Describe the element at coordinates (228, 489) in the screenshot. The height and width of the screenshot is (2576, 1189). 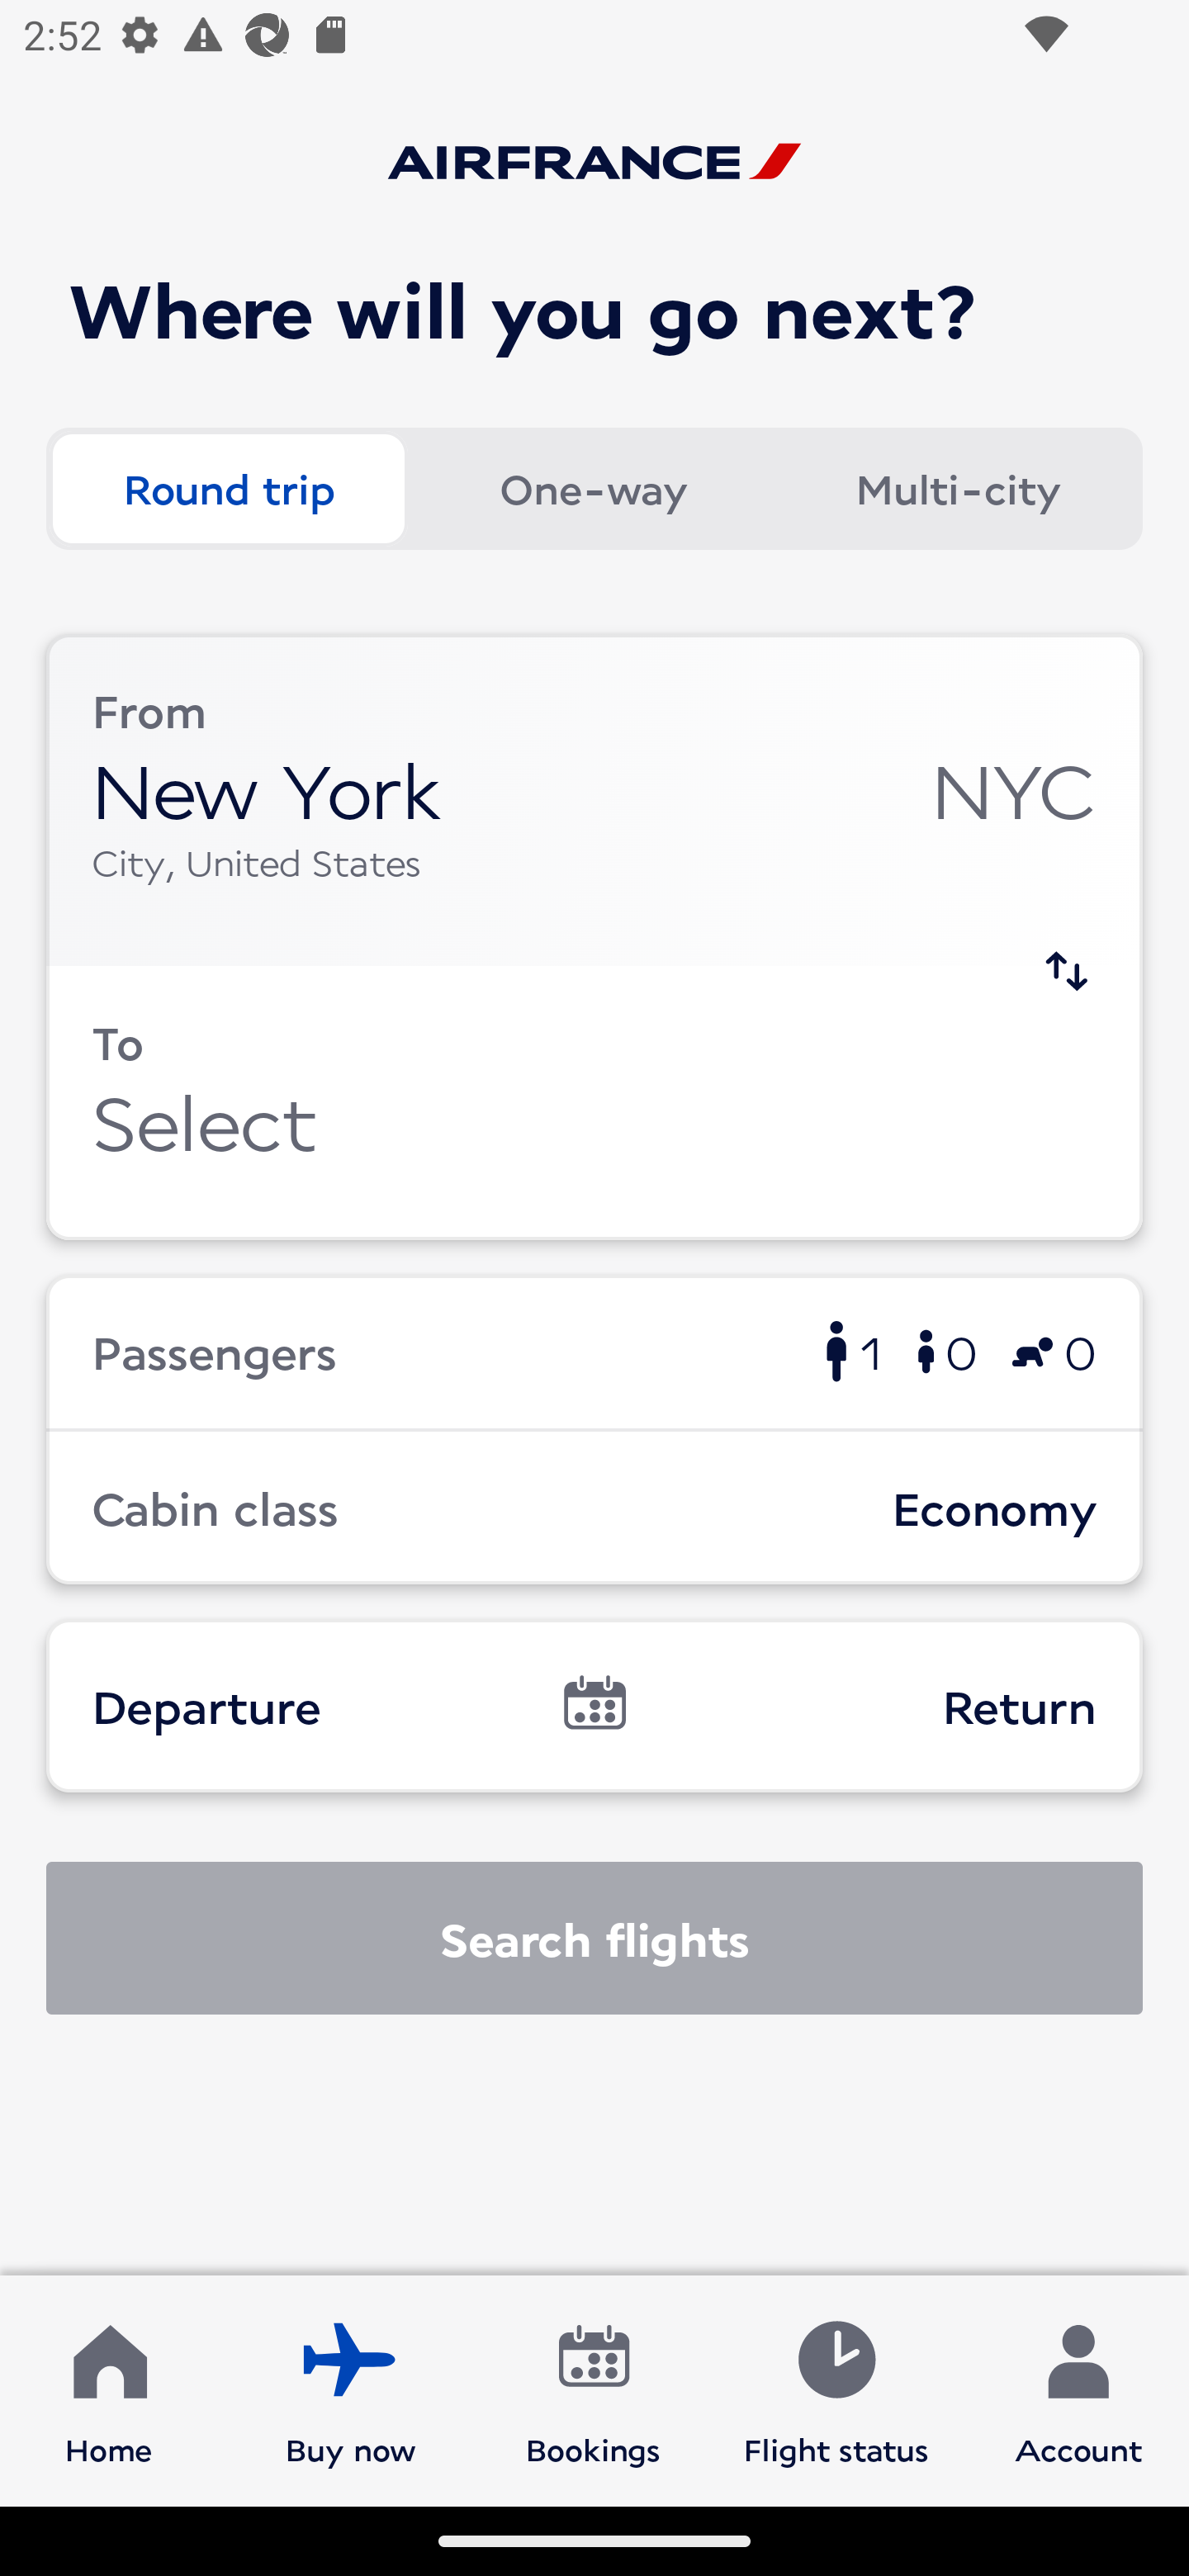
I see `Round trip` at that location.